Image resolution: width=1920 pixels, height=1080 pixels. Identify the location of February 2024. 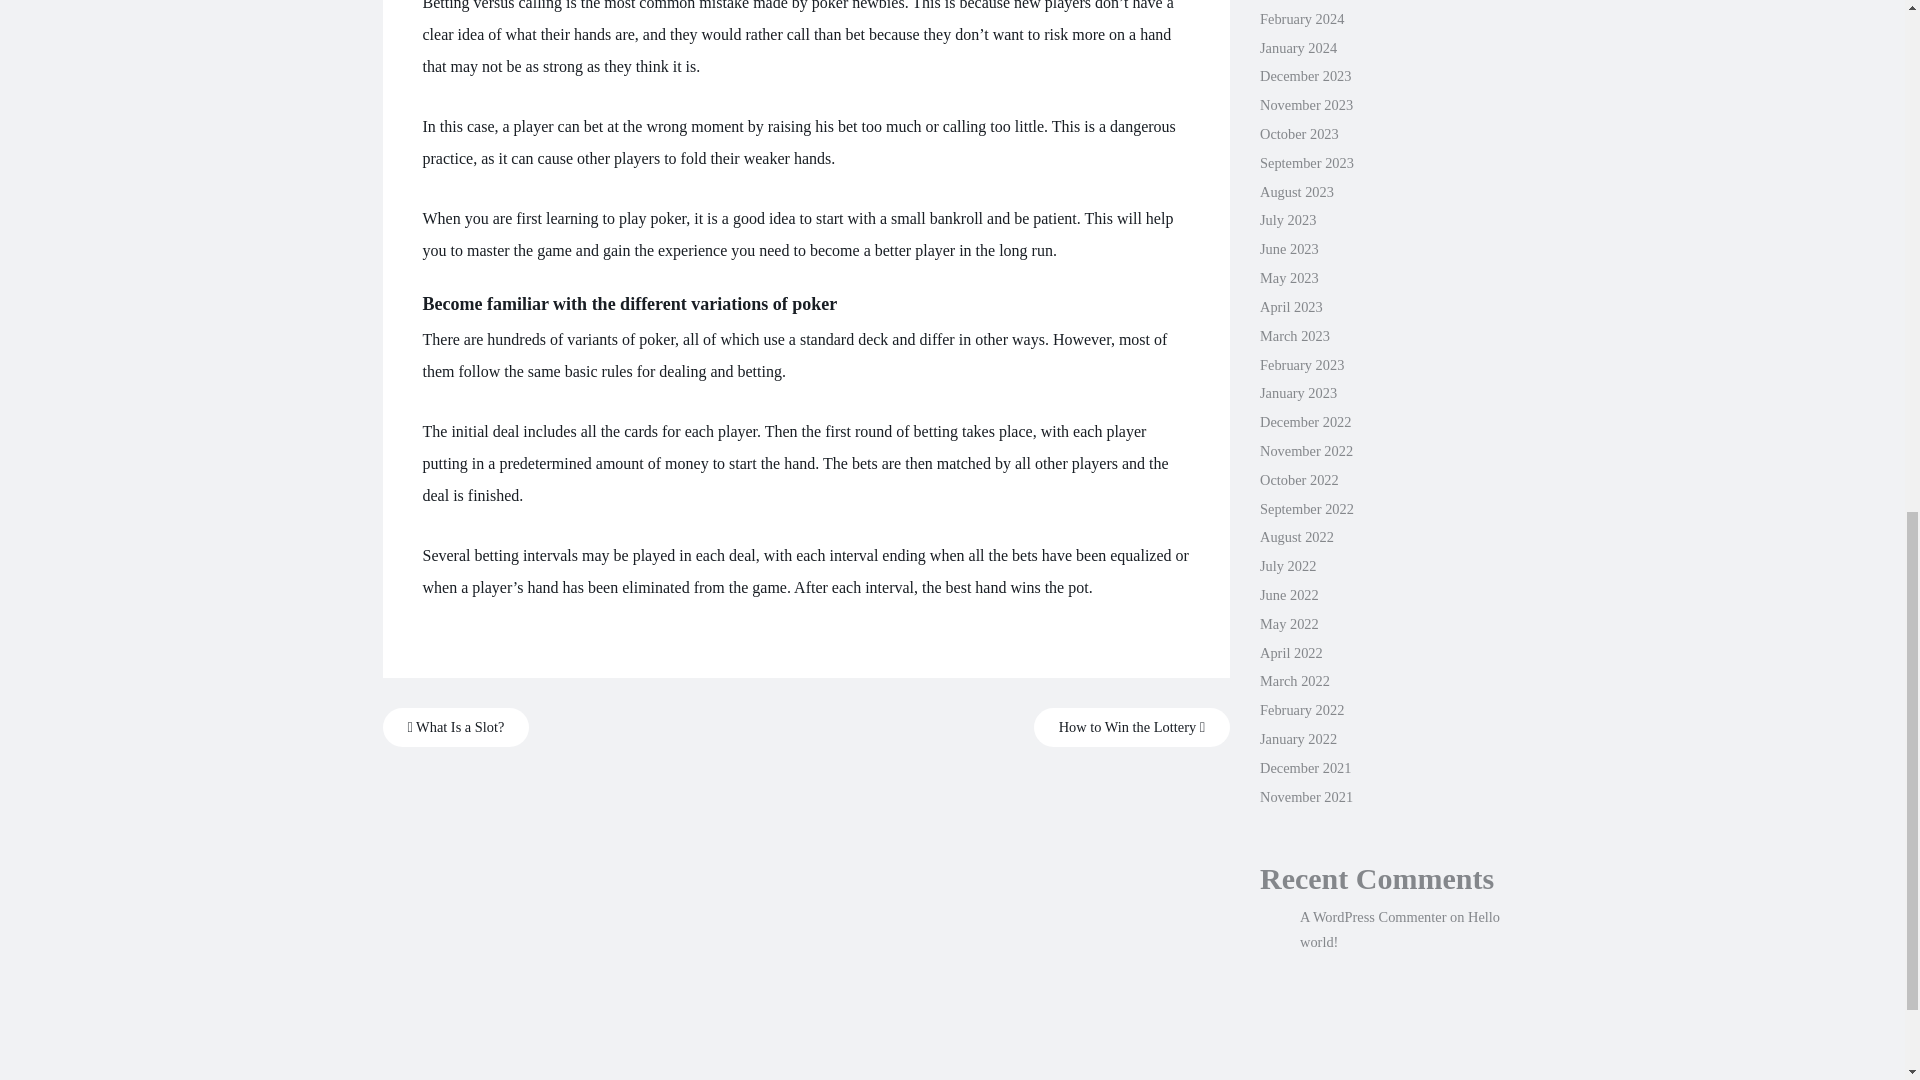
(1302, 18).